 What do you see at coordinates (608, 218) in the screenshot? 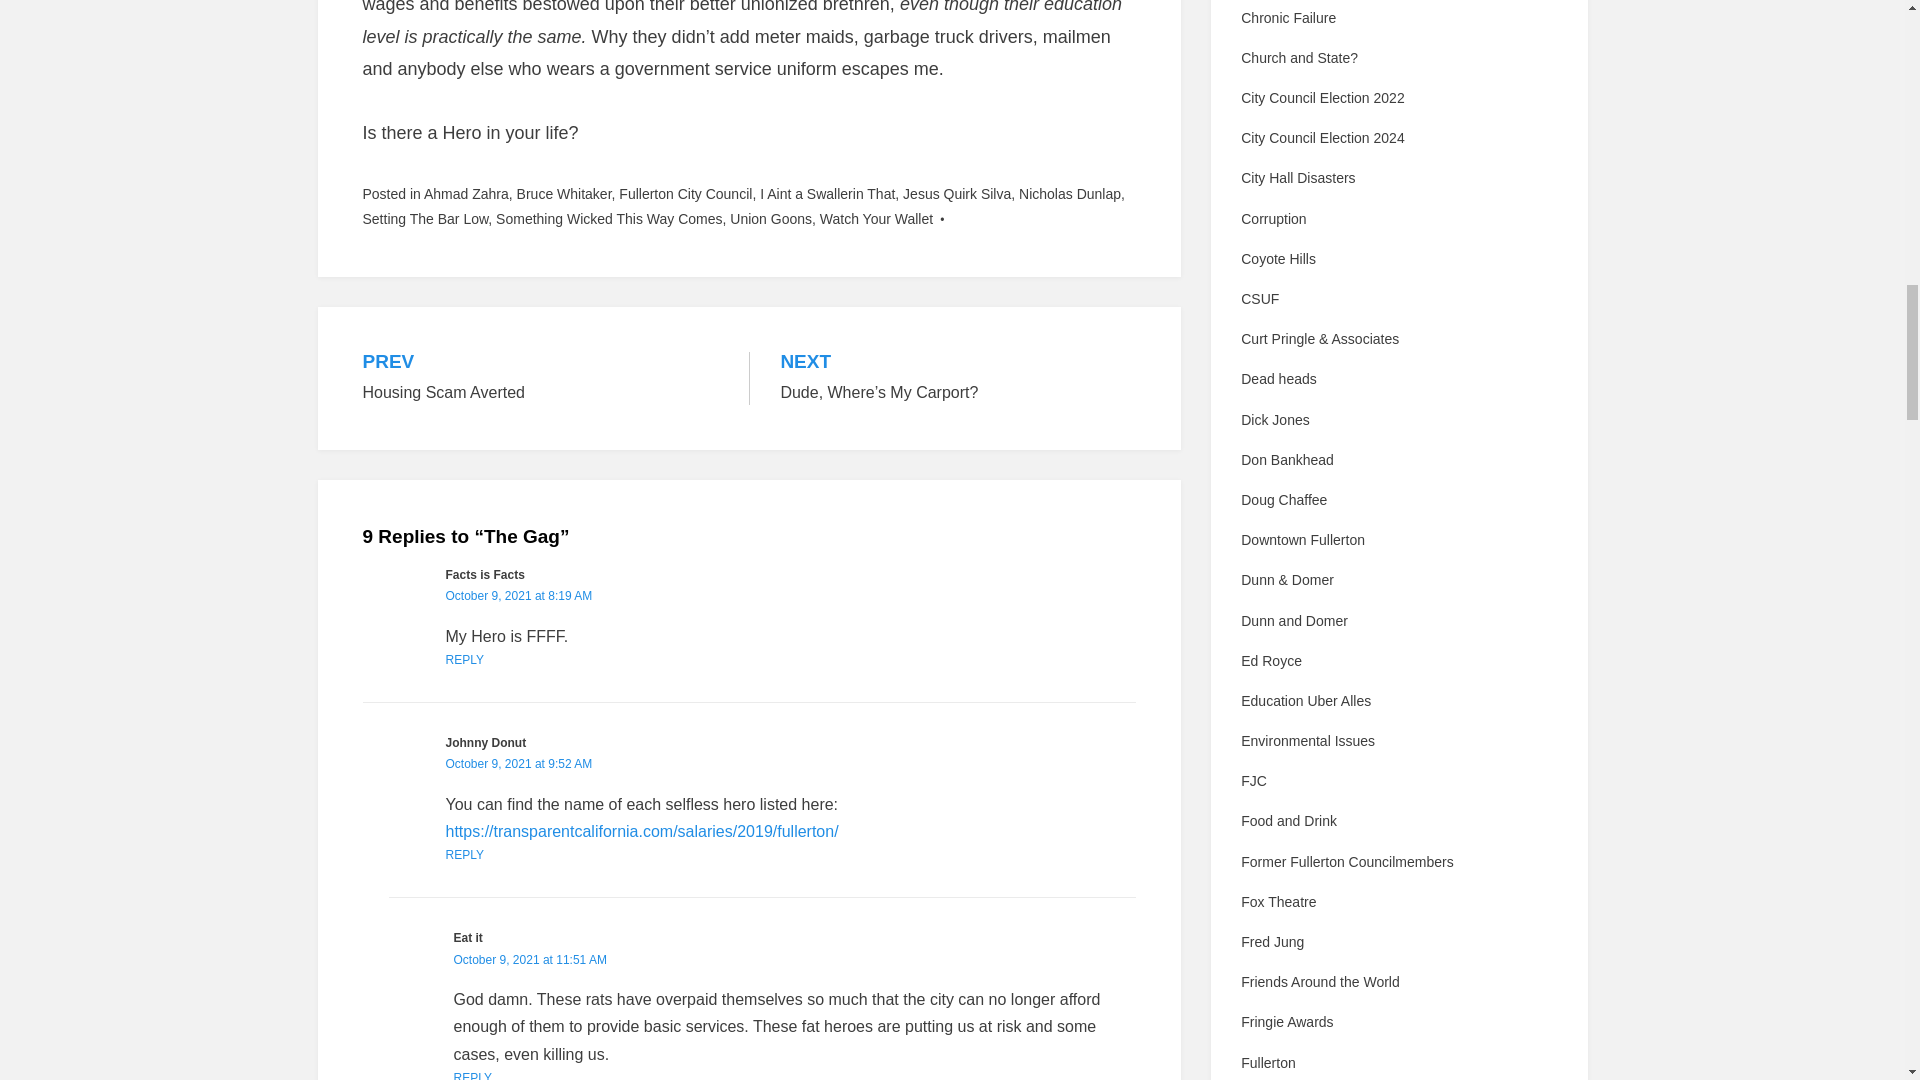
I see `Watch Your Wallet` at bounding box center [608, 218].